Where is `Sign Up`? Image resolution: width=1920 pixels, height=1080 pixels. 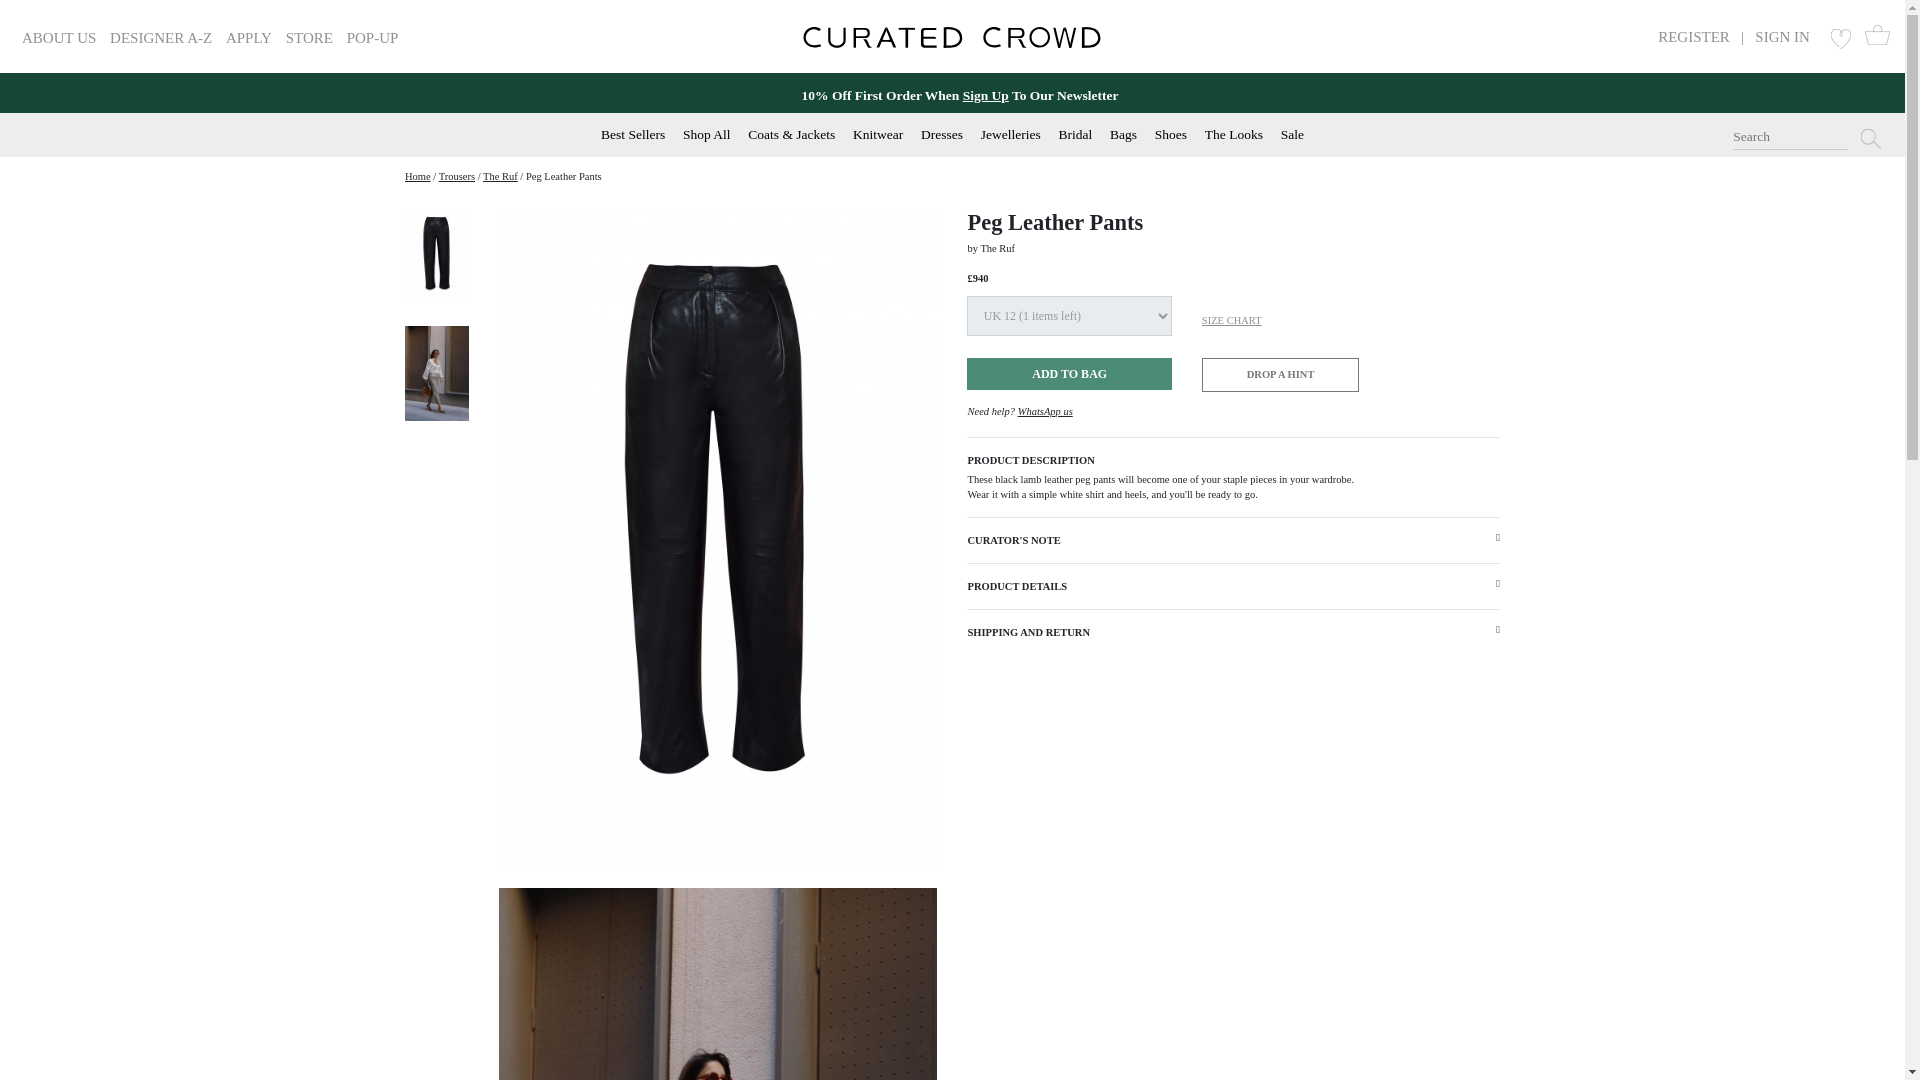
Sign Up is located at coordinates (986, 94).